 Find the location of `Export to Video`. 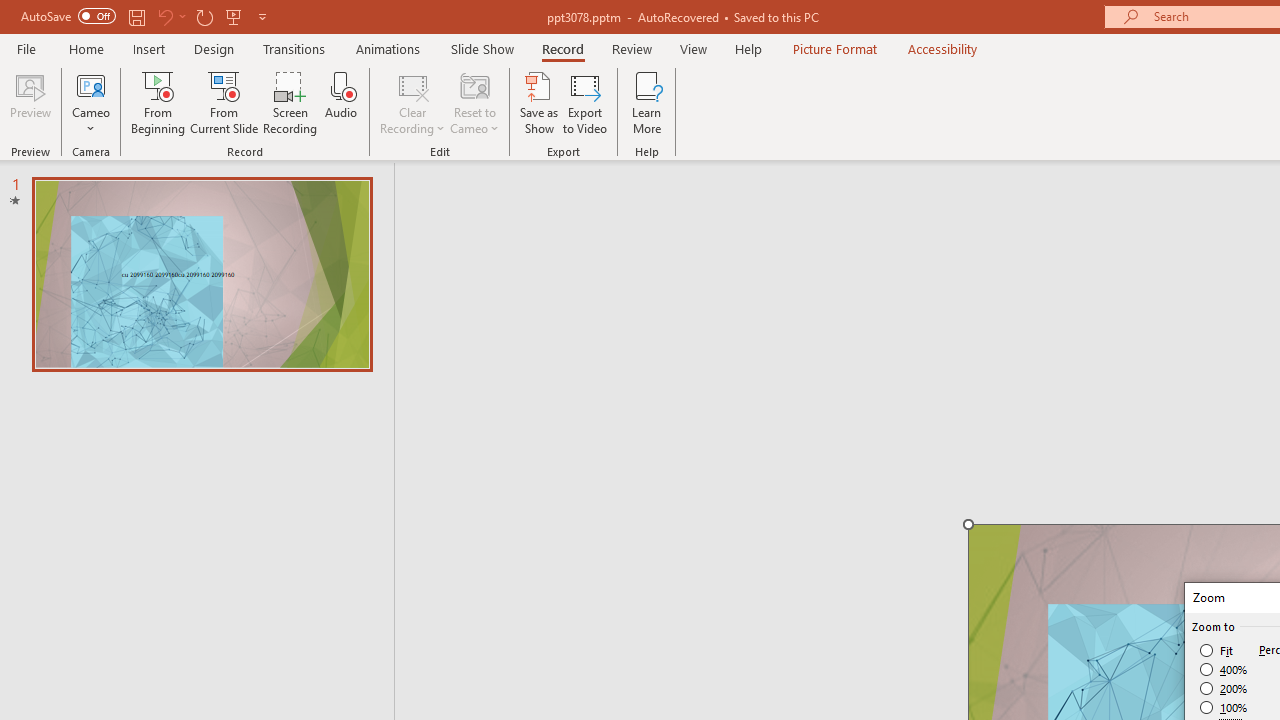

Export to Video is located at coordinates (585, 102).